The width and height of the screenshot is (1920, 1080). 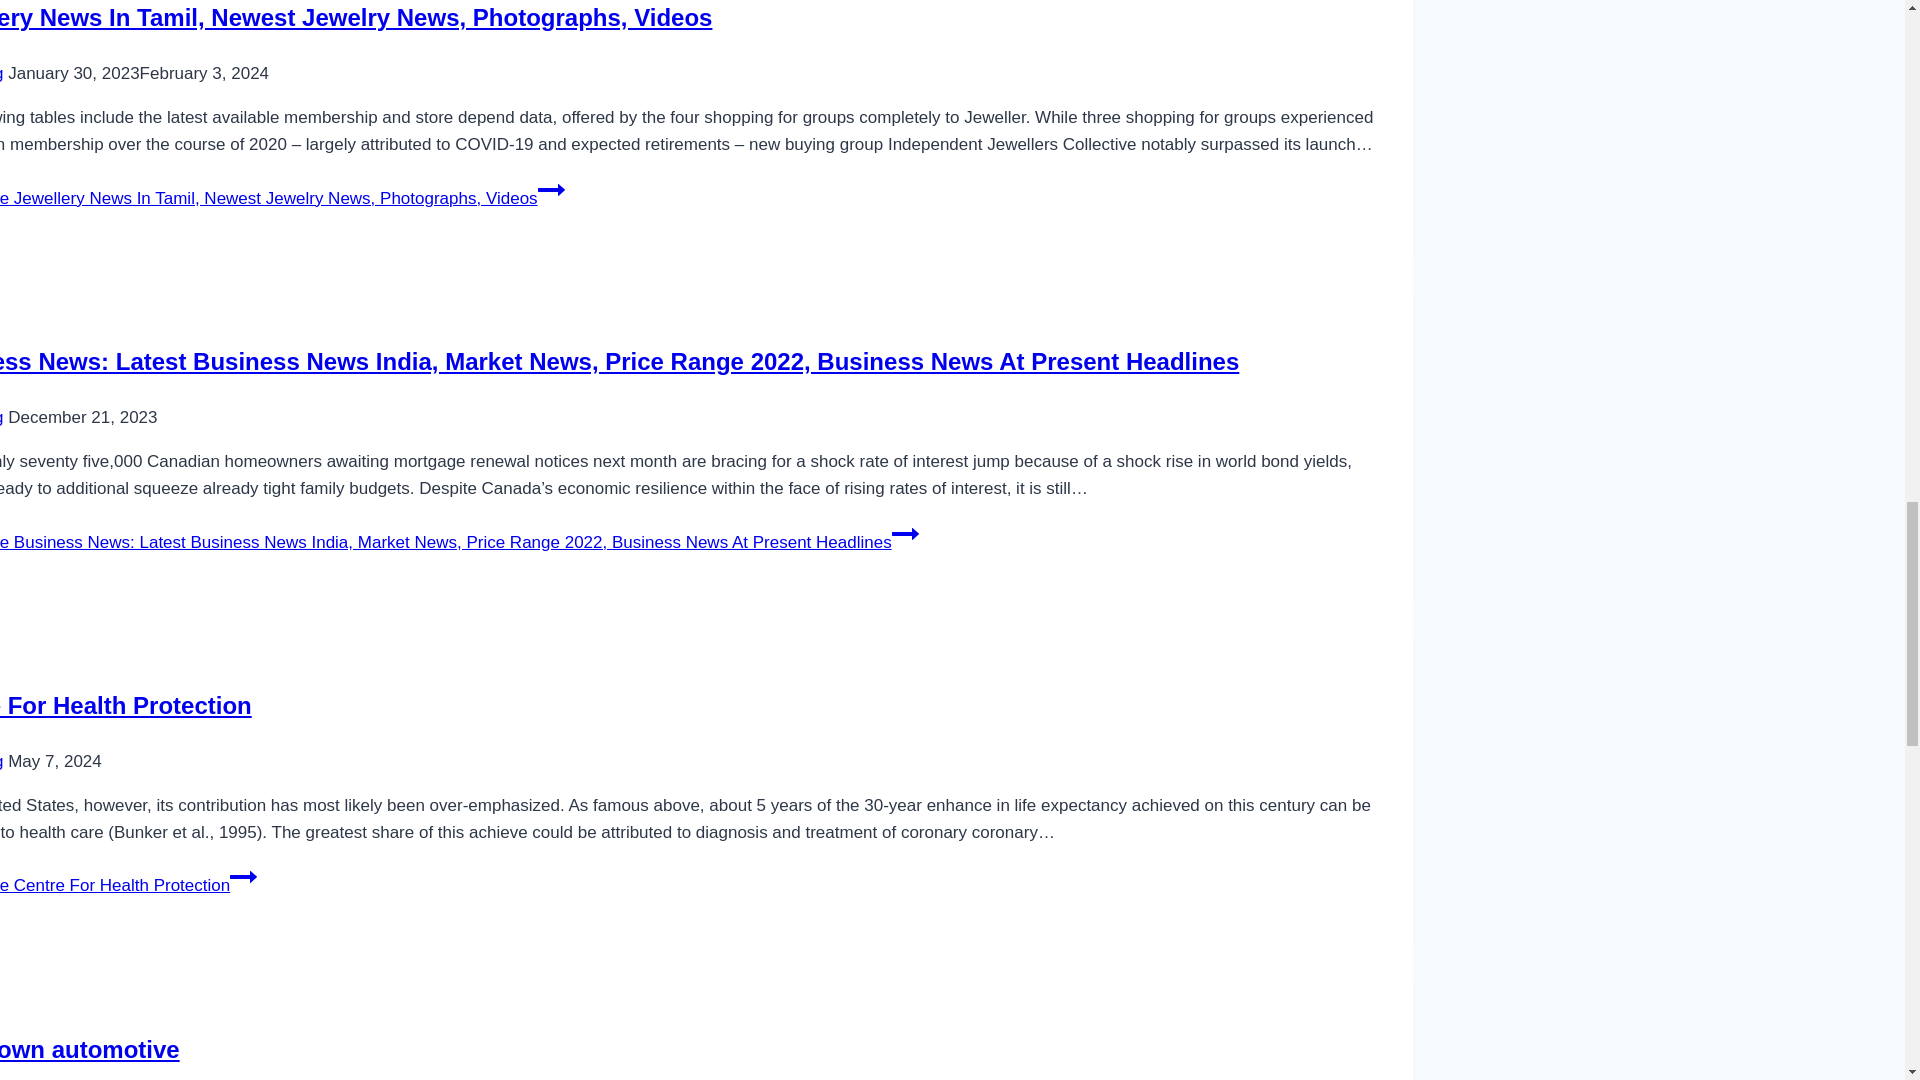 I want to click on Continue, so click(x=906, y=533).